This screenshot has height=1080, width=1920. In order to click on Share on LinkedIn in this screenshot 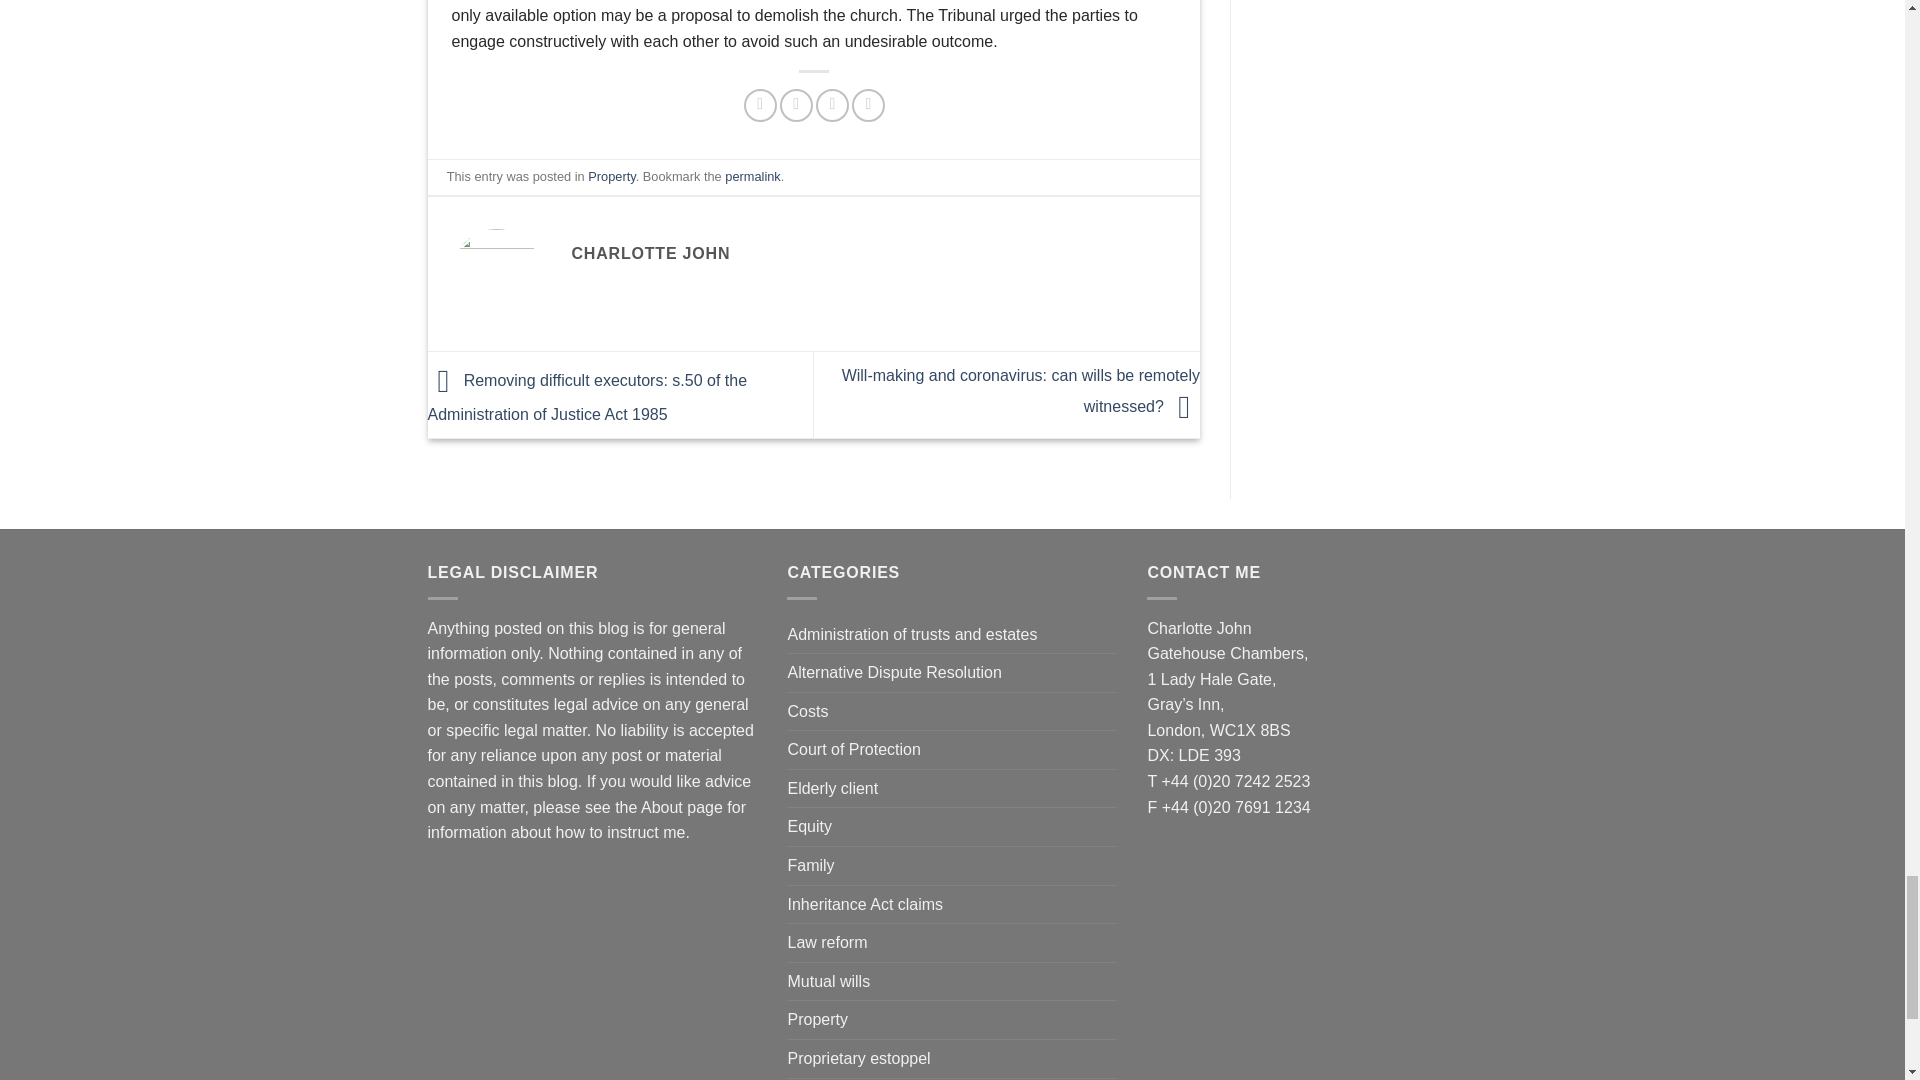, I will do `click(868, 105)`.